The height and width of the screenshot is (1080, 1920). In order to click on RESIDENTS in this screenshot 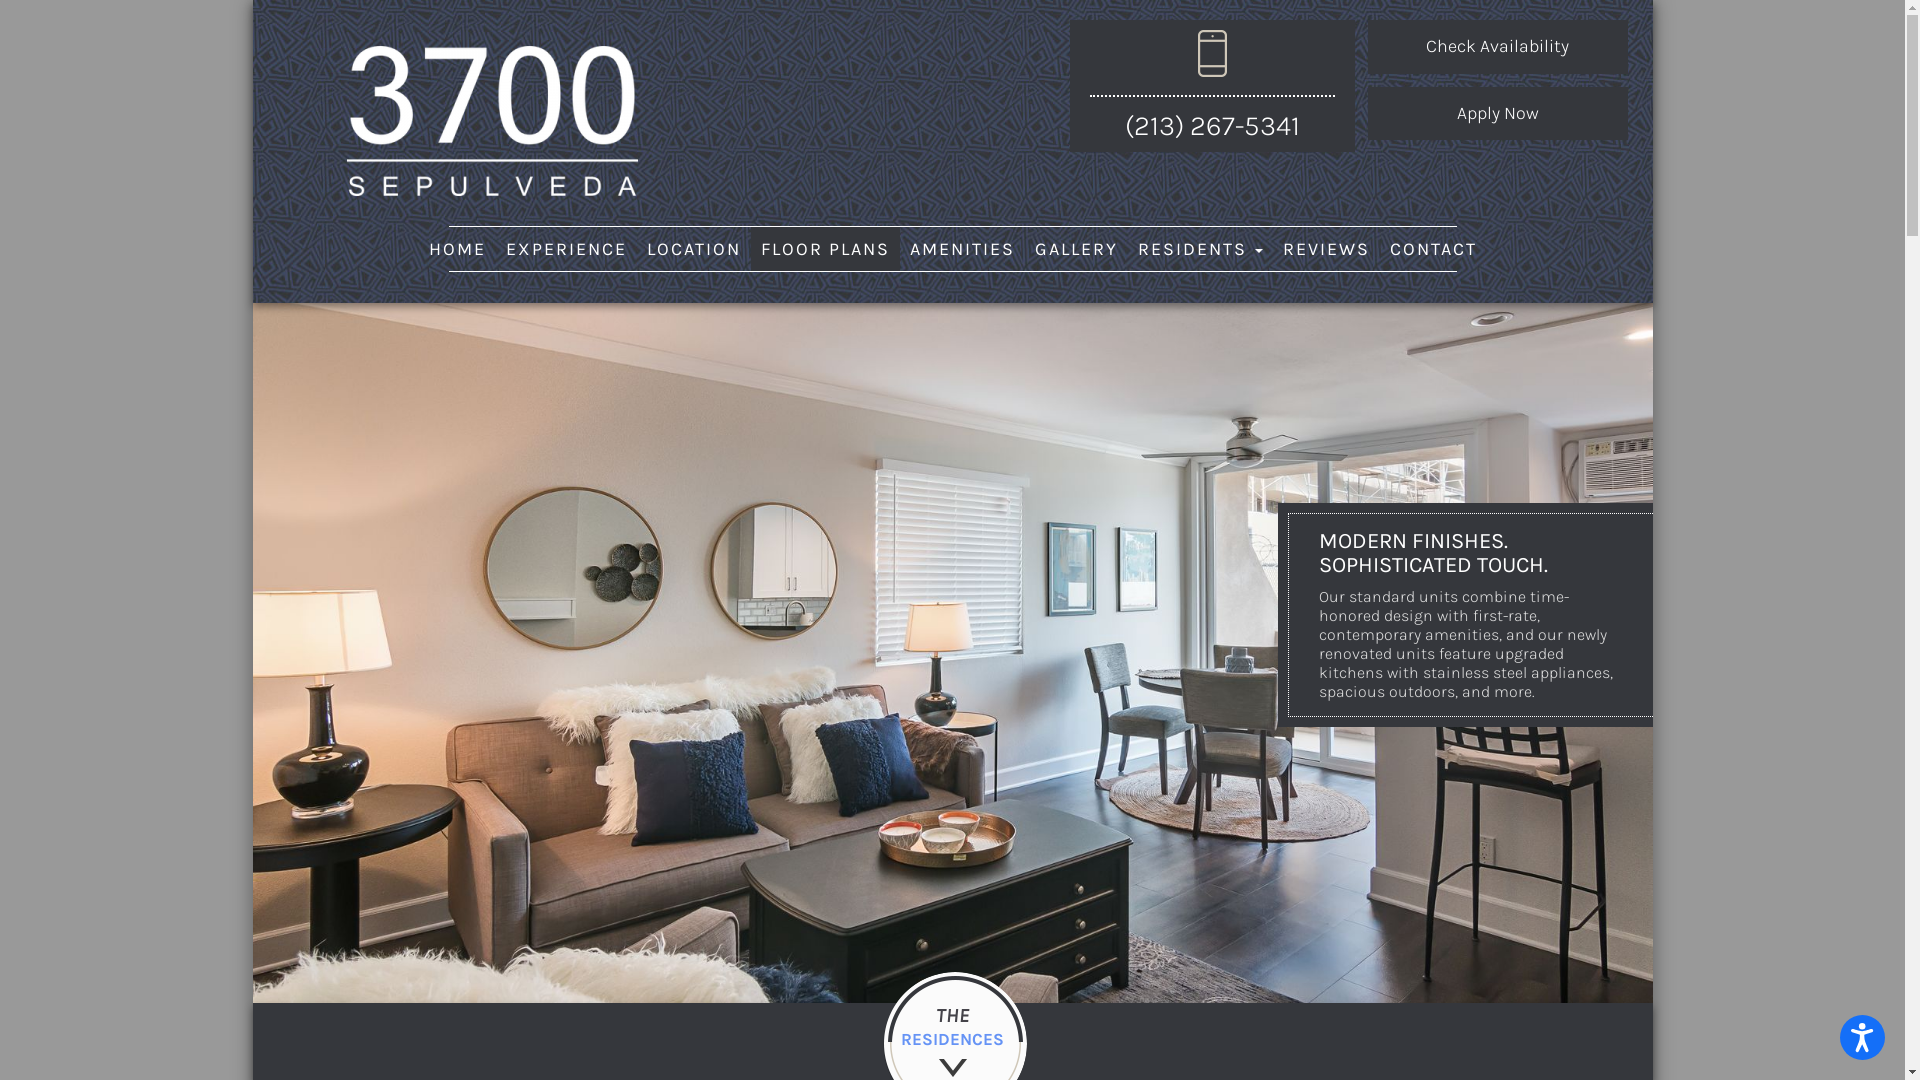, I will do `click(1200, 249)`.